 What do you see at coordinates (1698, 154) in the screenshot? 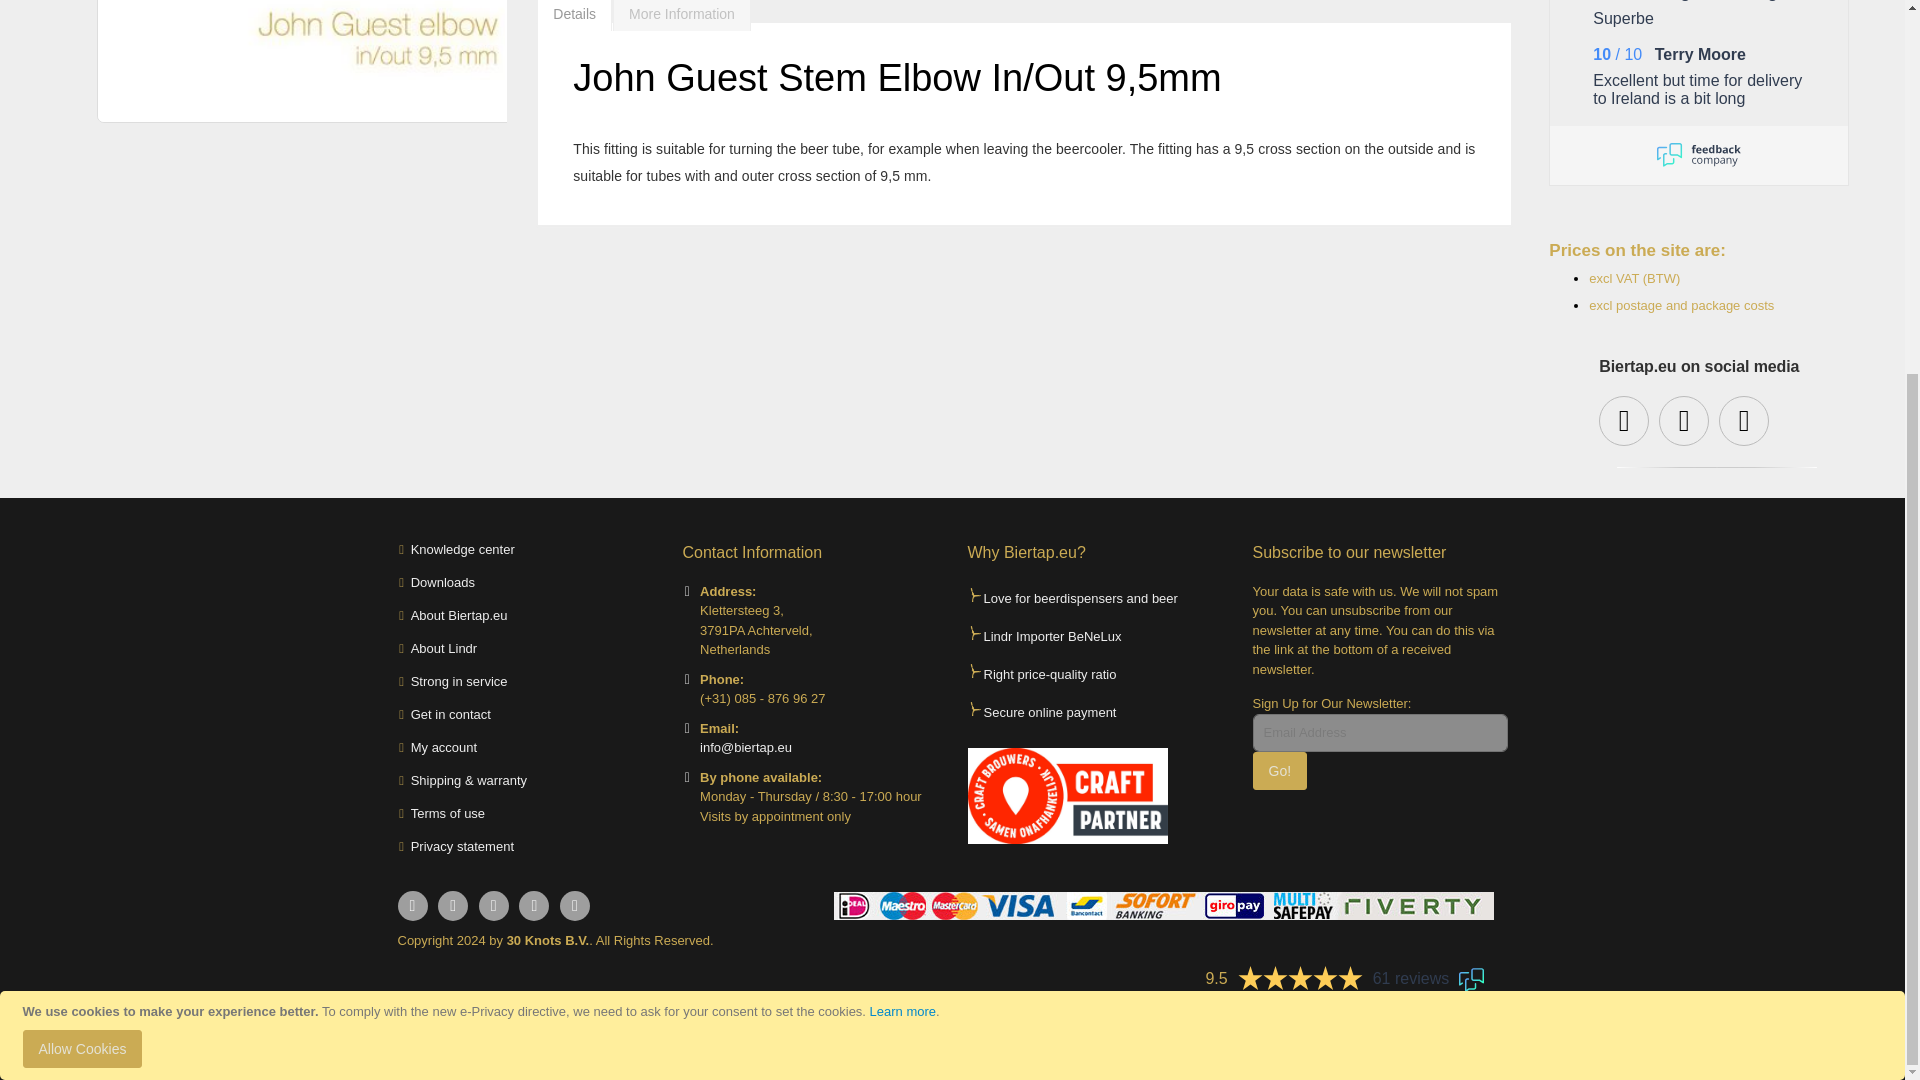
I see `Learn more` at bounding box center [1698, 154].